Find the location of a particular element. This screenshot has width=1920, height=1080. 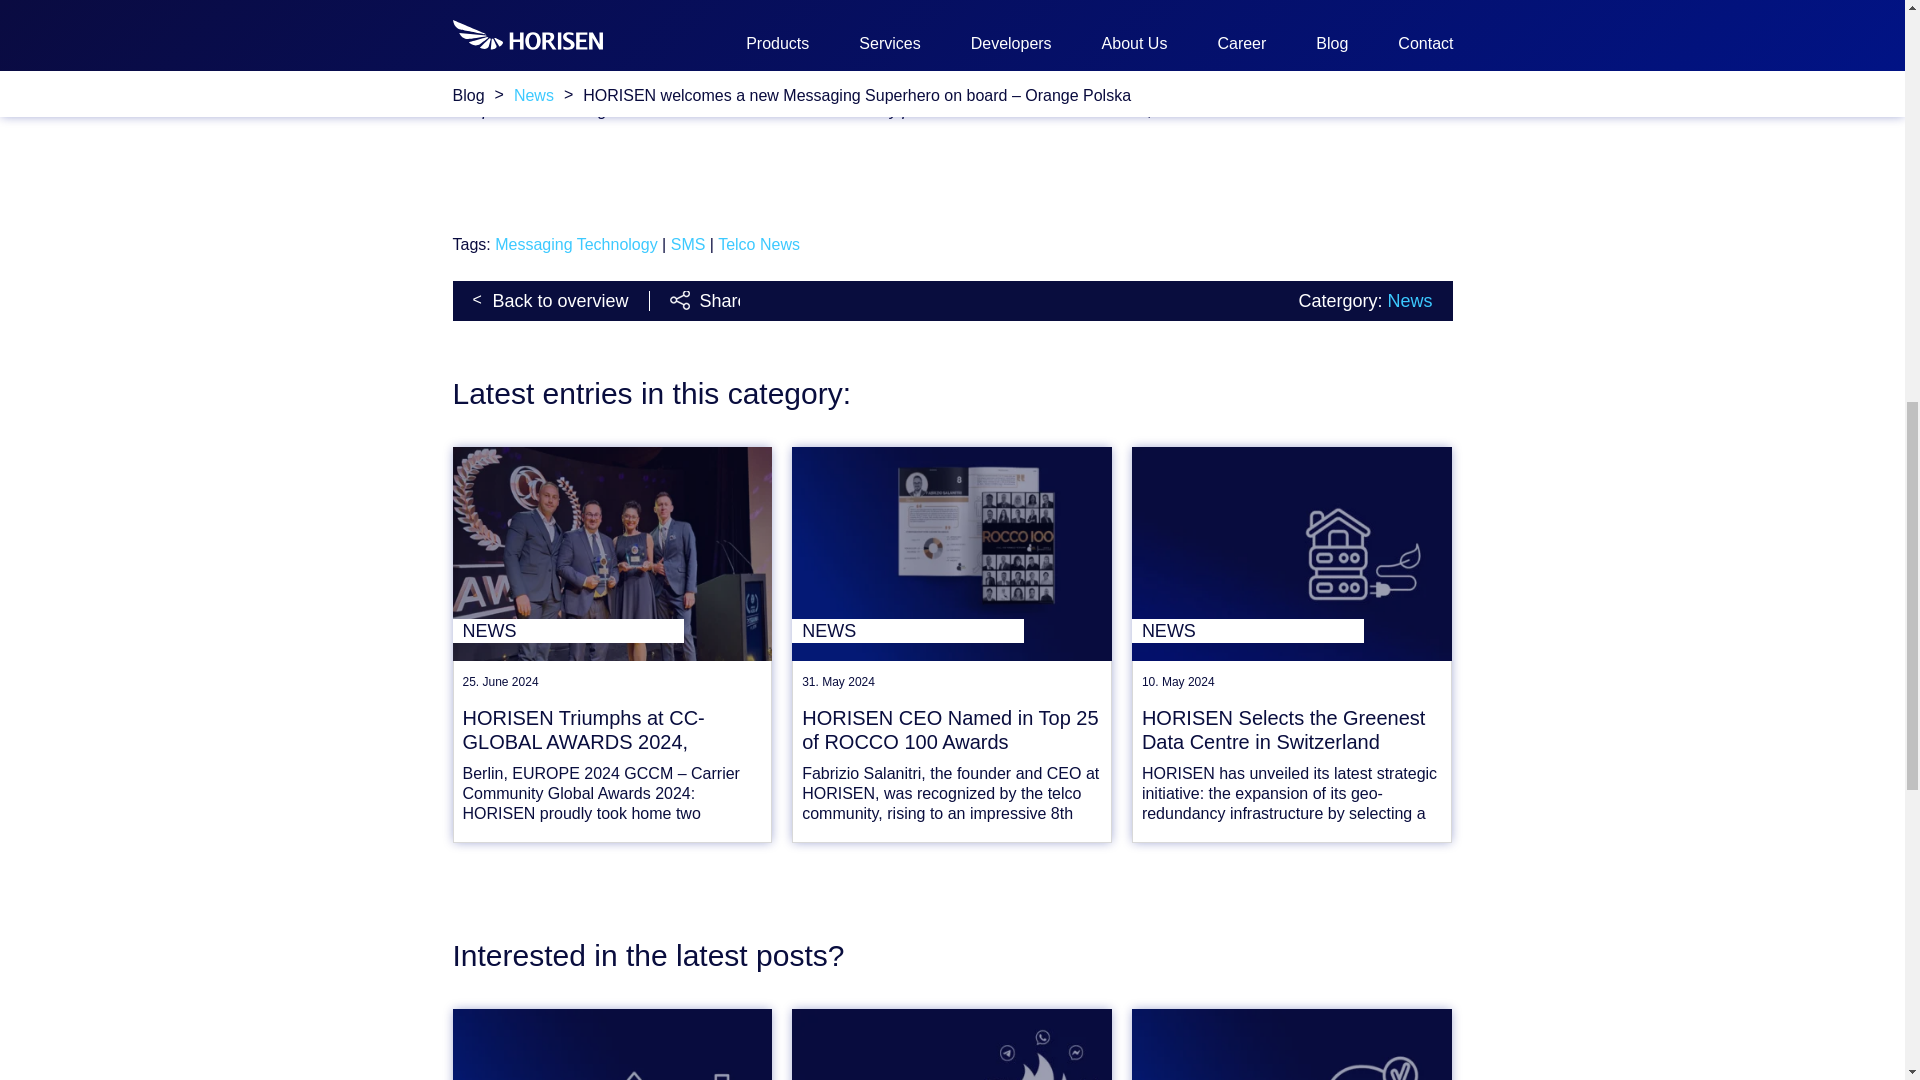

Telco News is located at coordinates (759, 244).